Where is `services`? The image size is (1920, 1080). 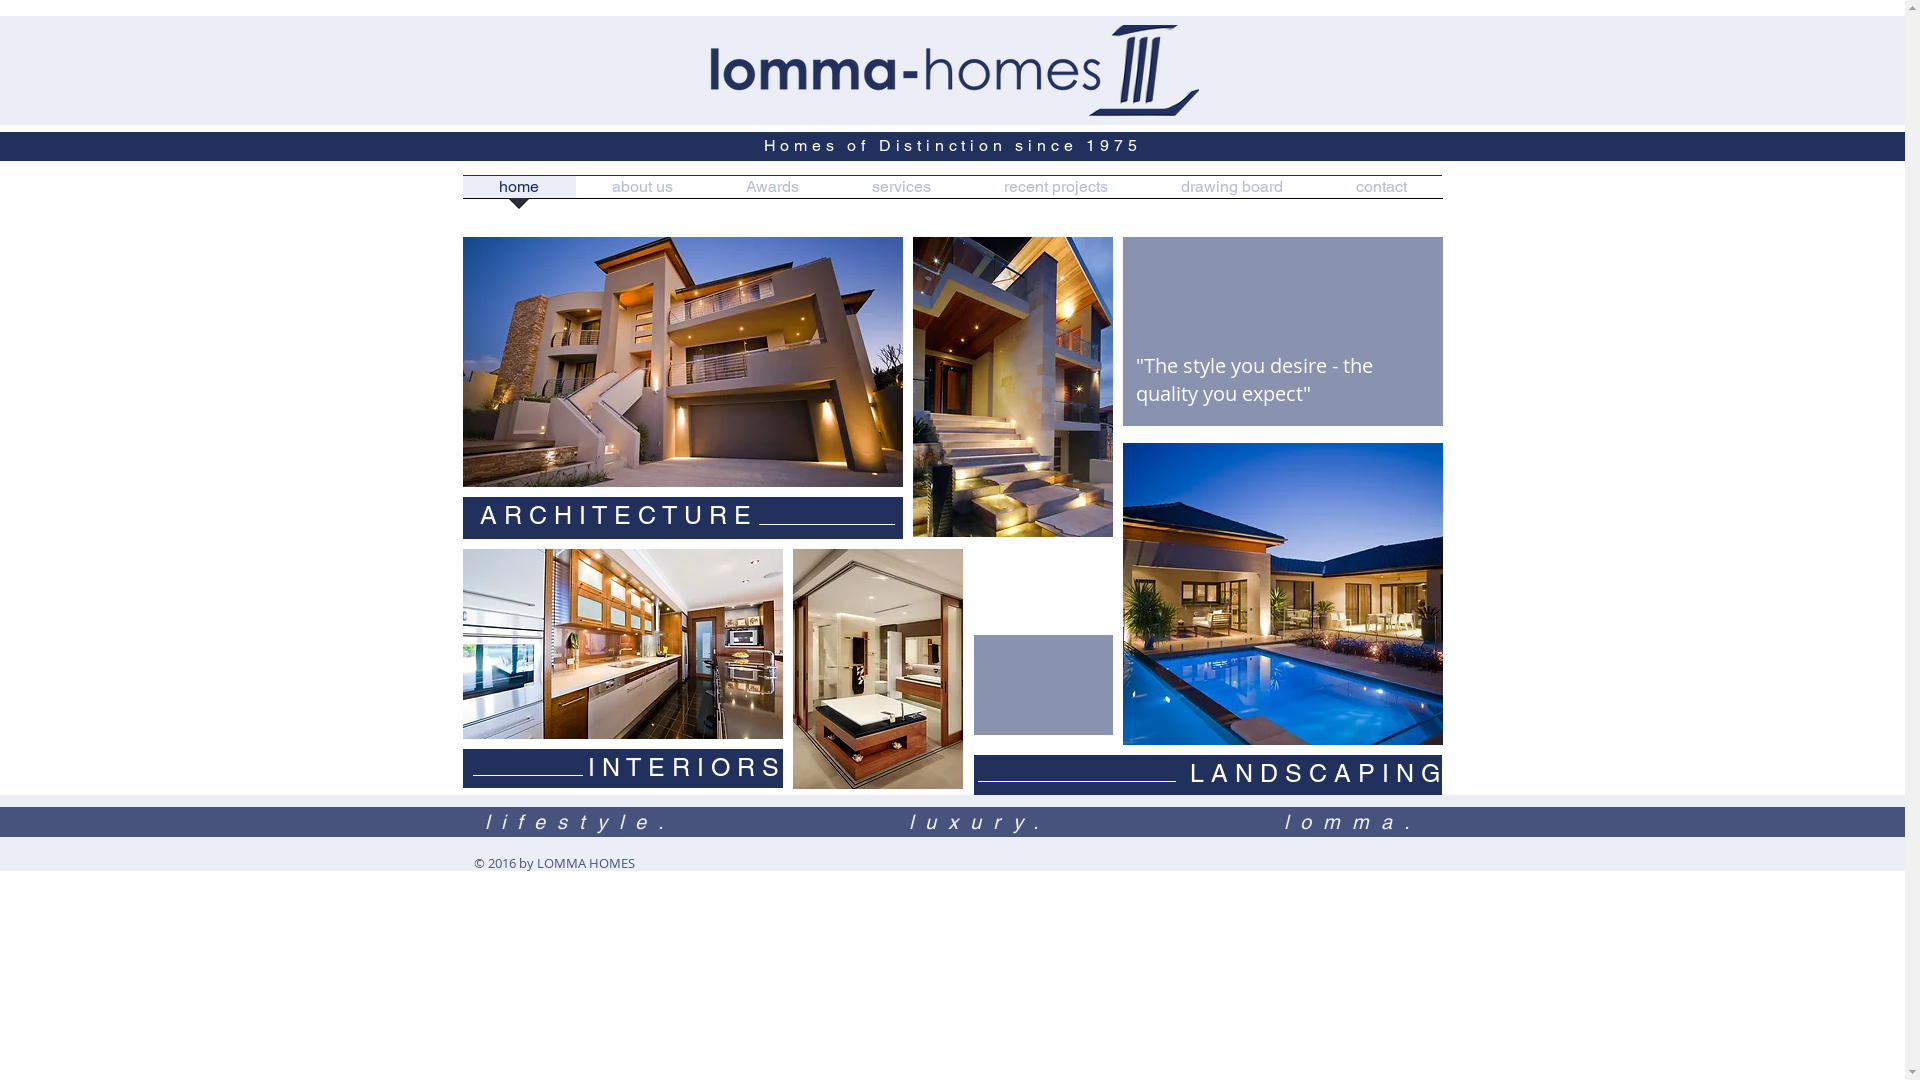
services is located at coordinates (902, 194).